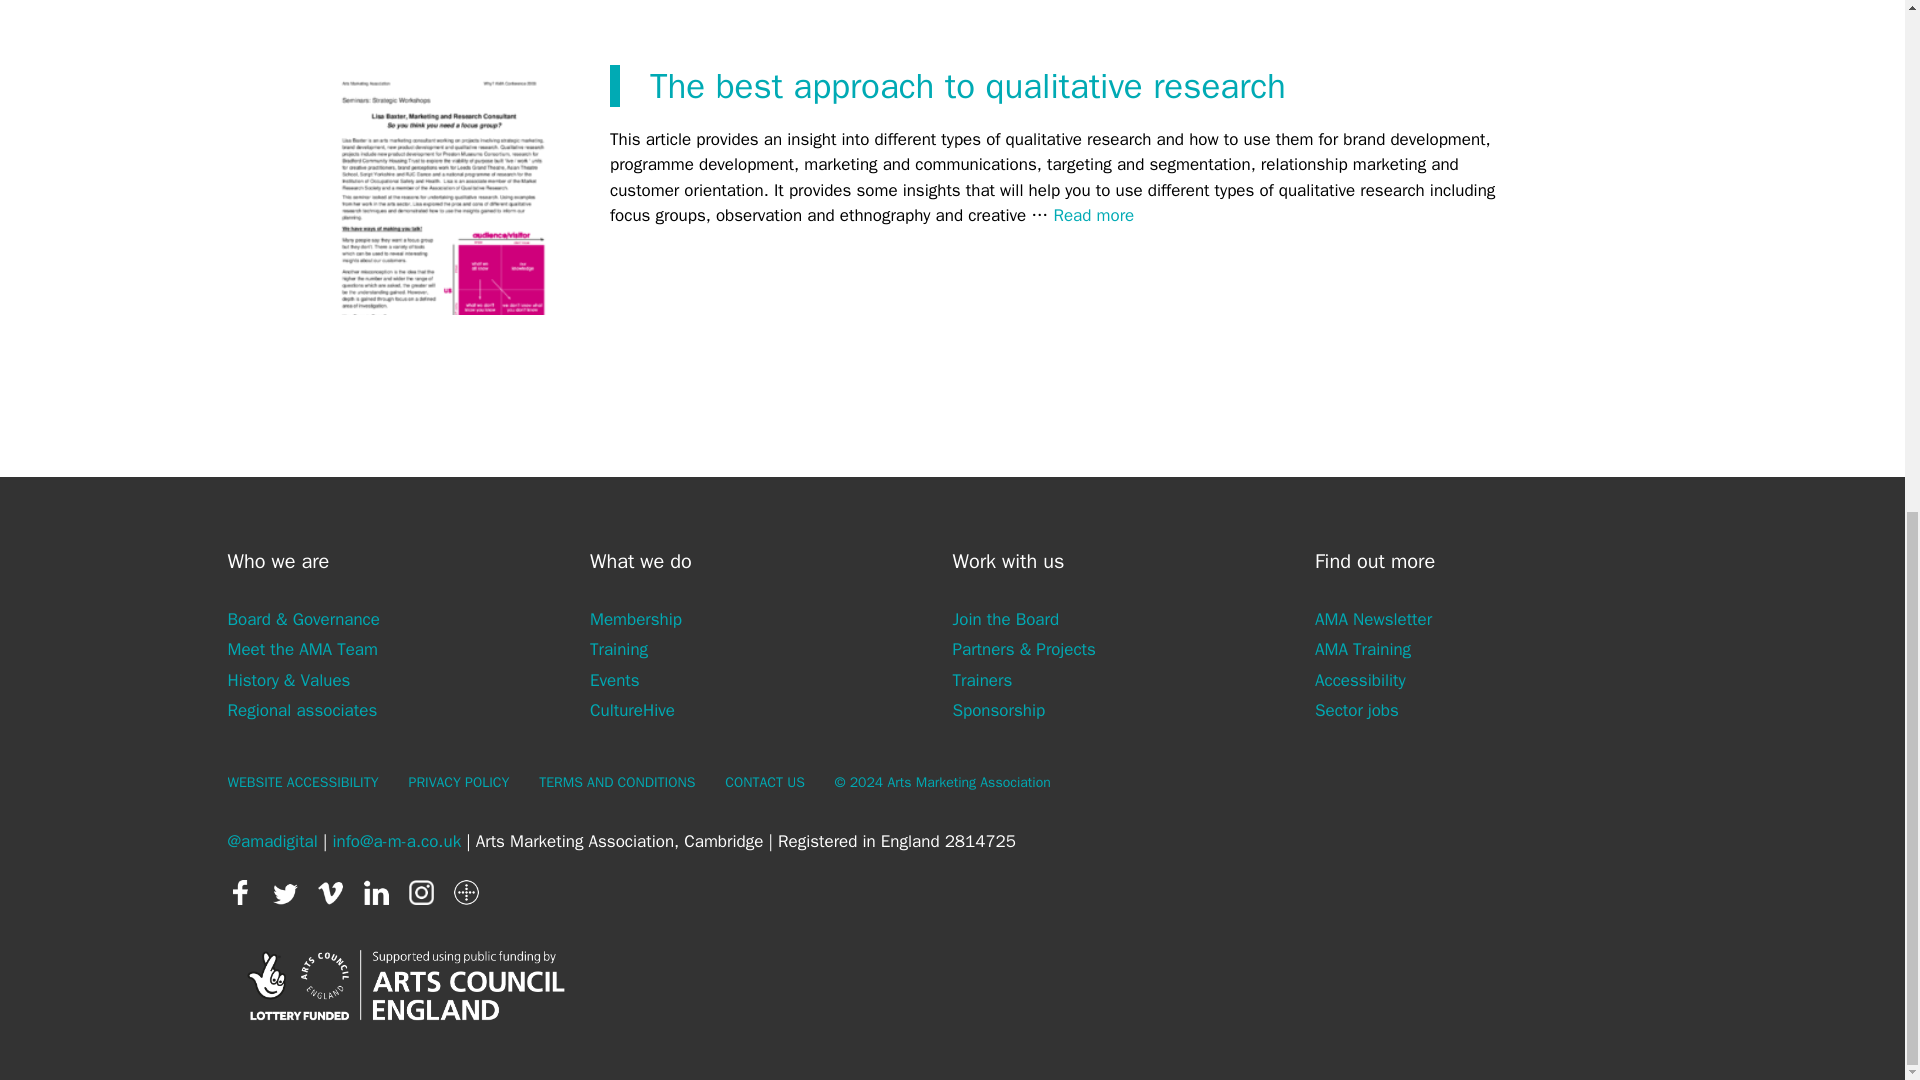 This screenshot has height=1080, width=1920. What do you see at coordinates (1374, 618) in the screenshot?
I see `AMA Newsletter` at bounding box center [1374, 618].